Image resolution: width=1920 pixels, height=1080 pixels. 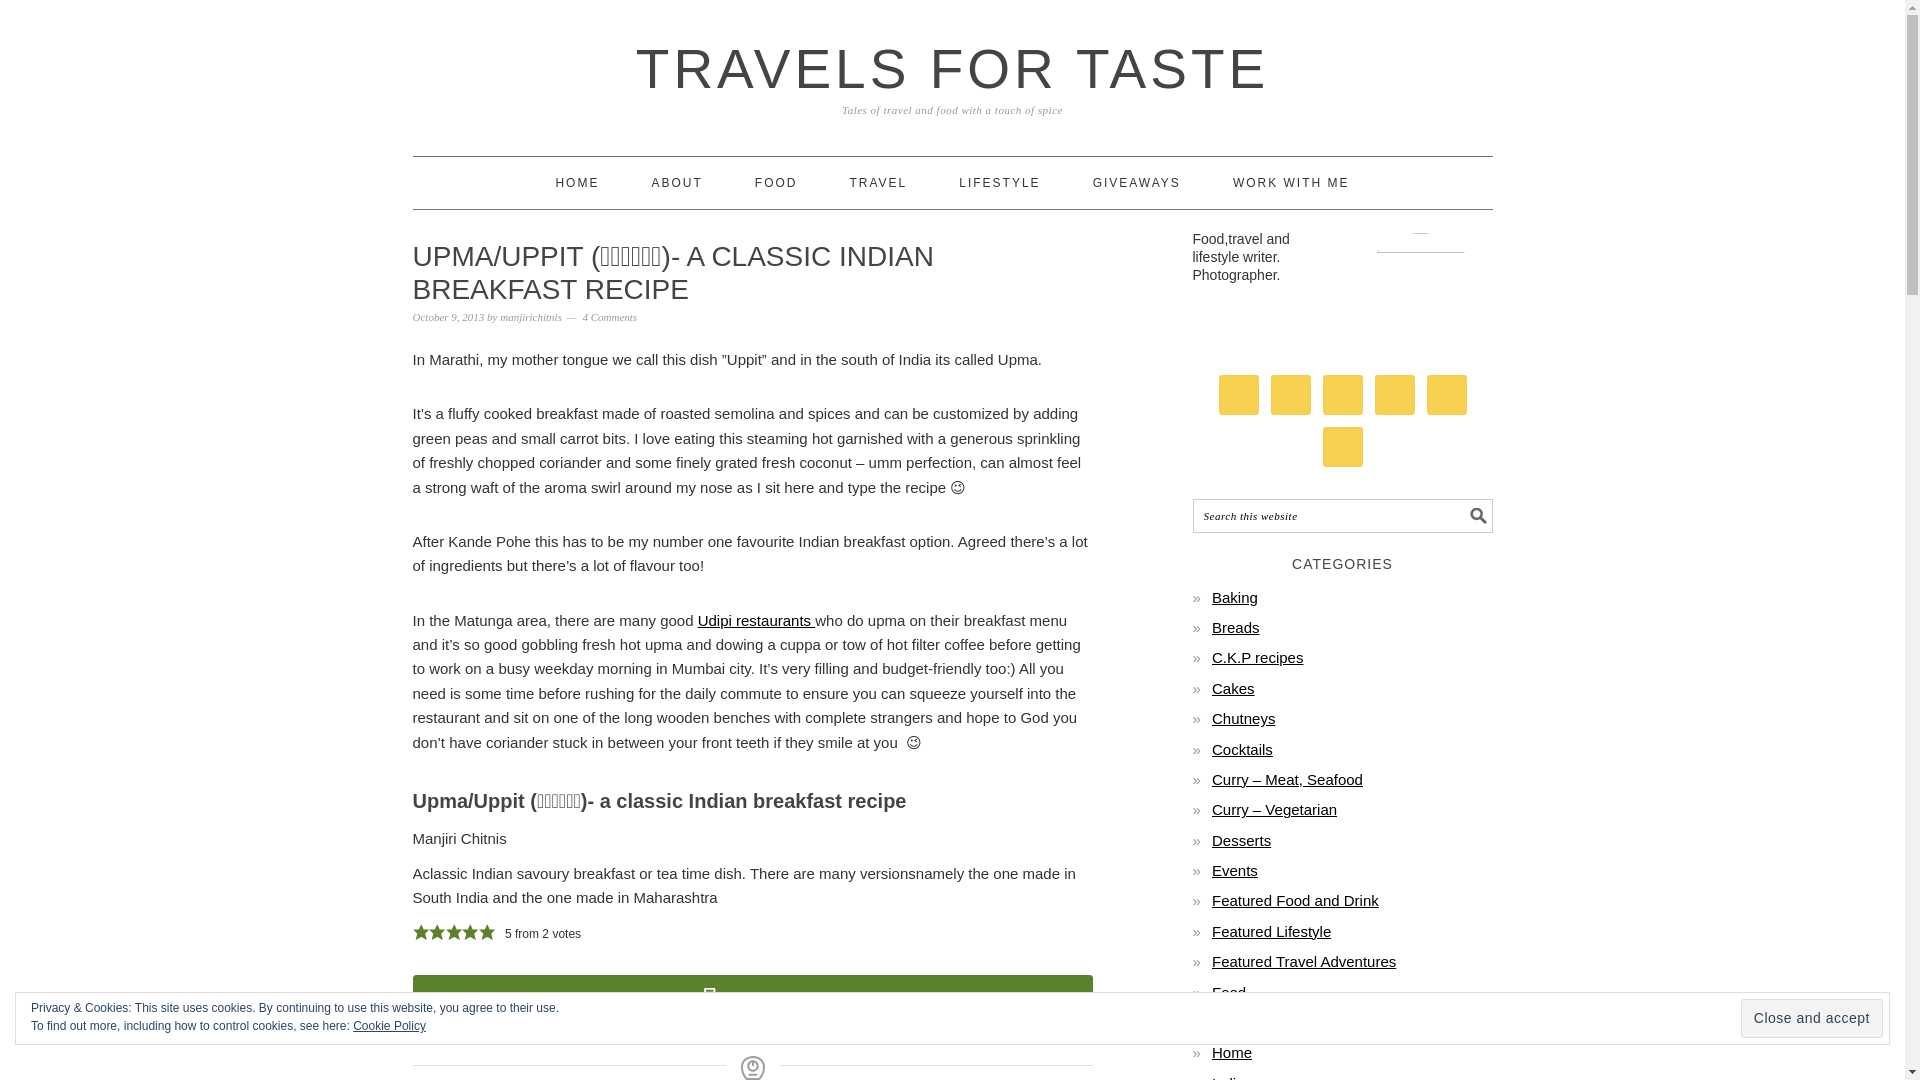 I want to click on LIFESTYLE, so click(x=999, y=182).